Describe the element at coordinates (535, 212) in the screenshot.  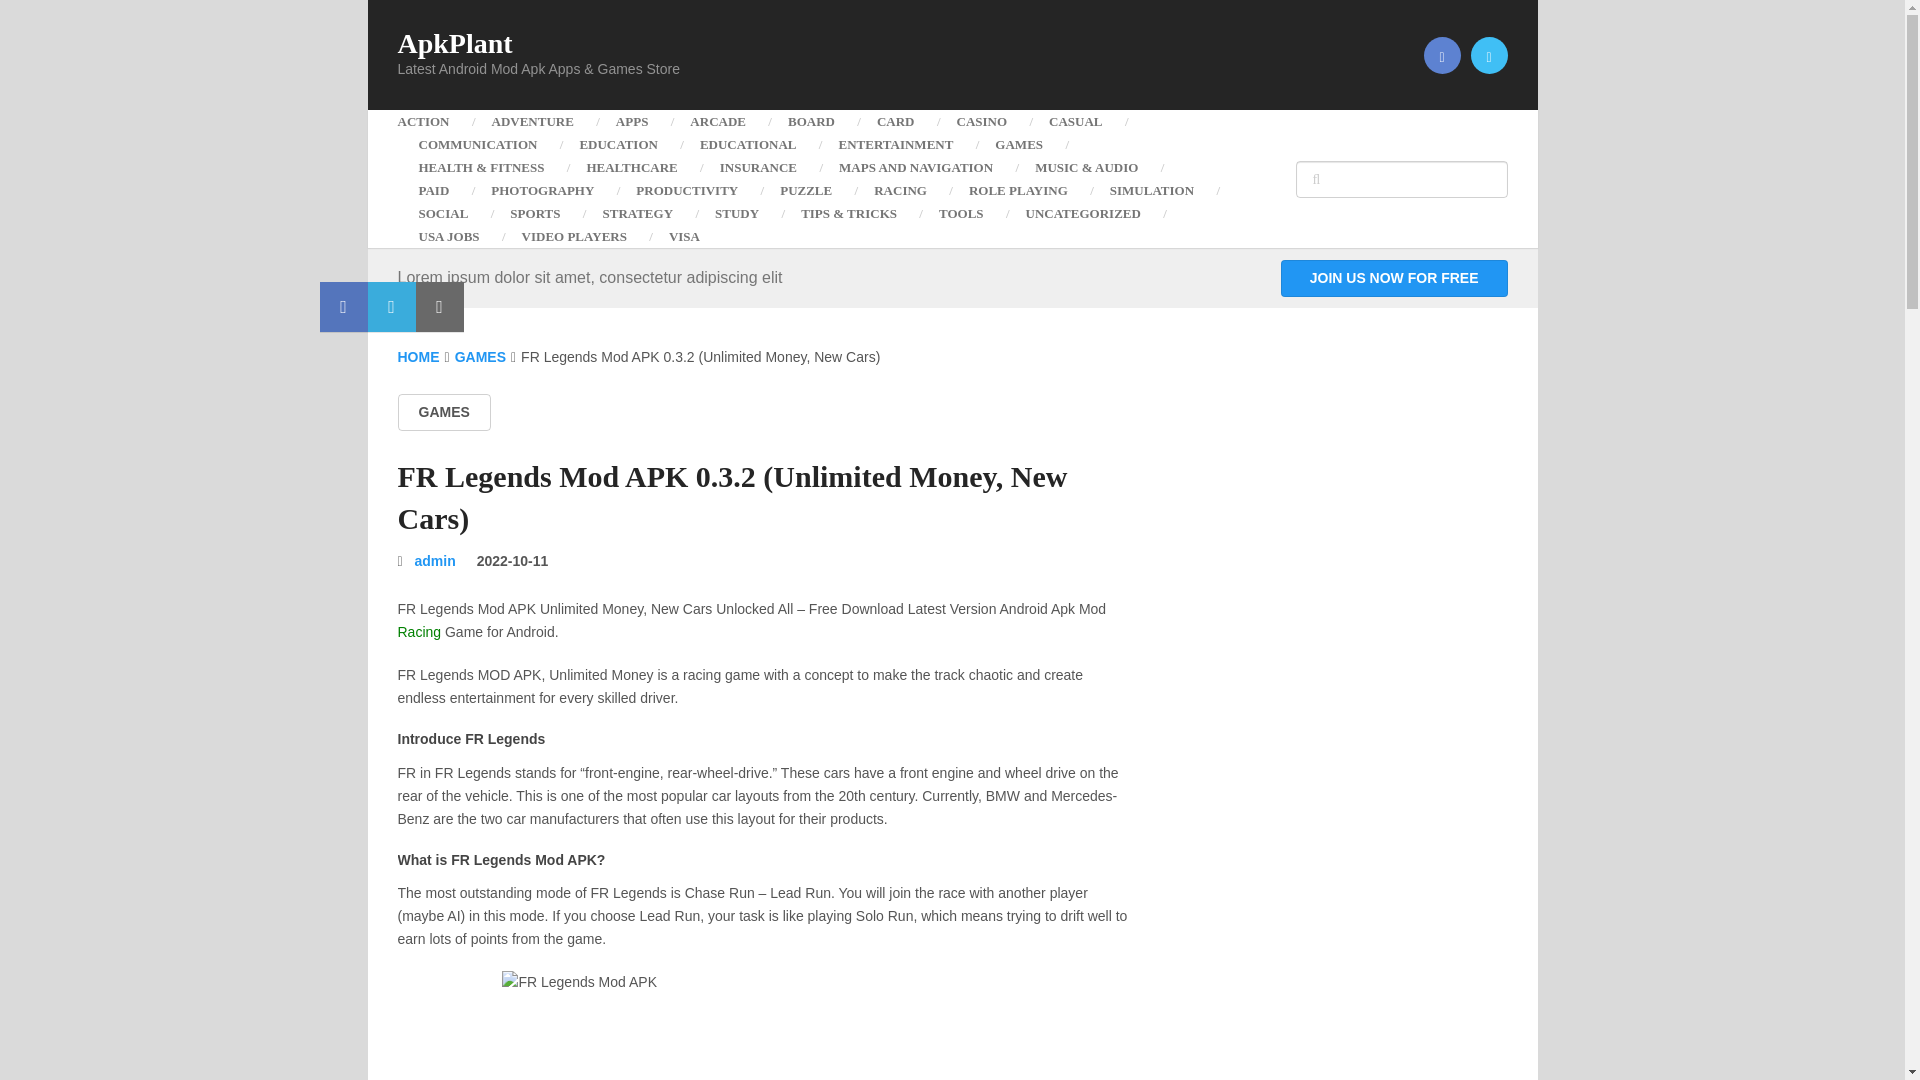
I see `SPORTS` at that location.